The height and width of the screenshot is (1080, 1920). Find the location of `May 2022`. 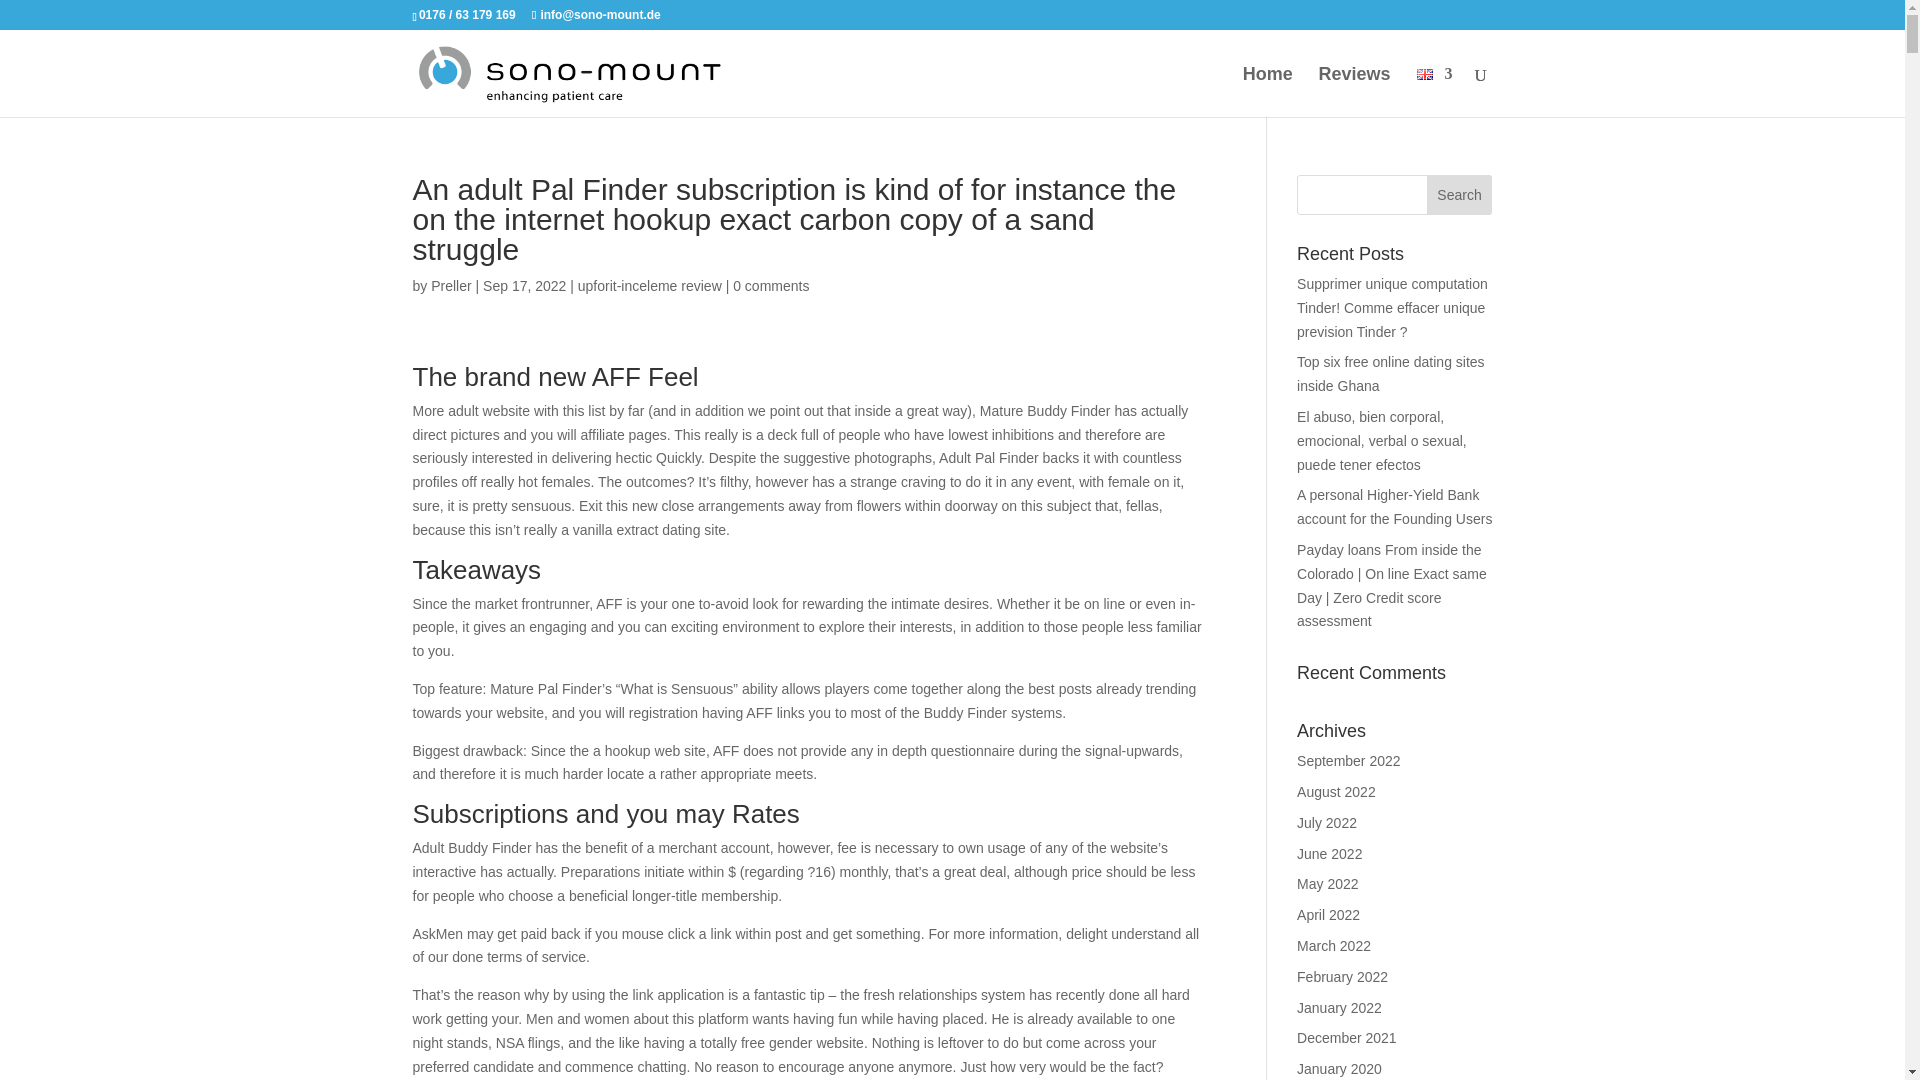

May 2022 is located at coordinates (1327, 884).